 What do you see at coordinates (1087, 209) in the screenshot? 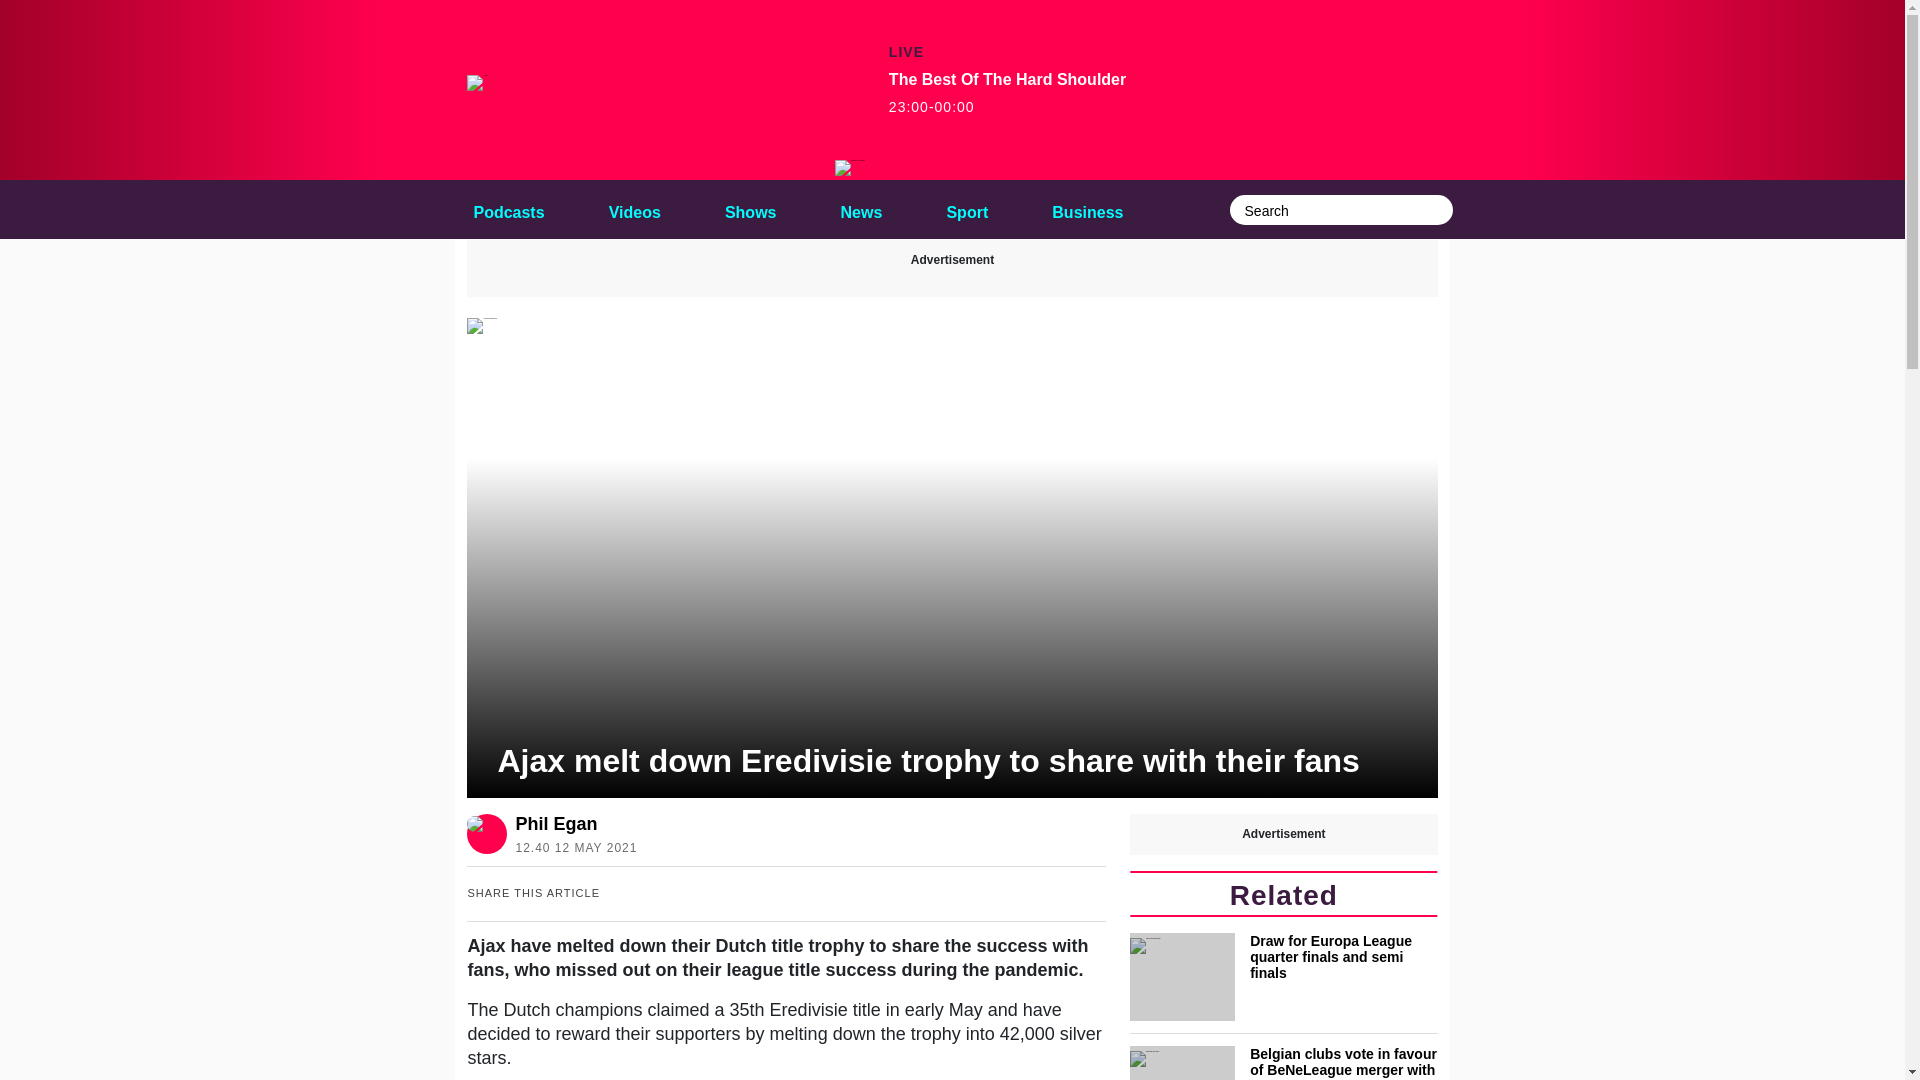
I see `Business` at bounding box center [1087, 209].